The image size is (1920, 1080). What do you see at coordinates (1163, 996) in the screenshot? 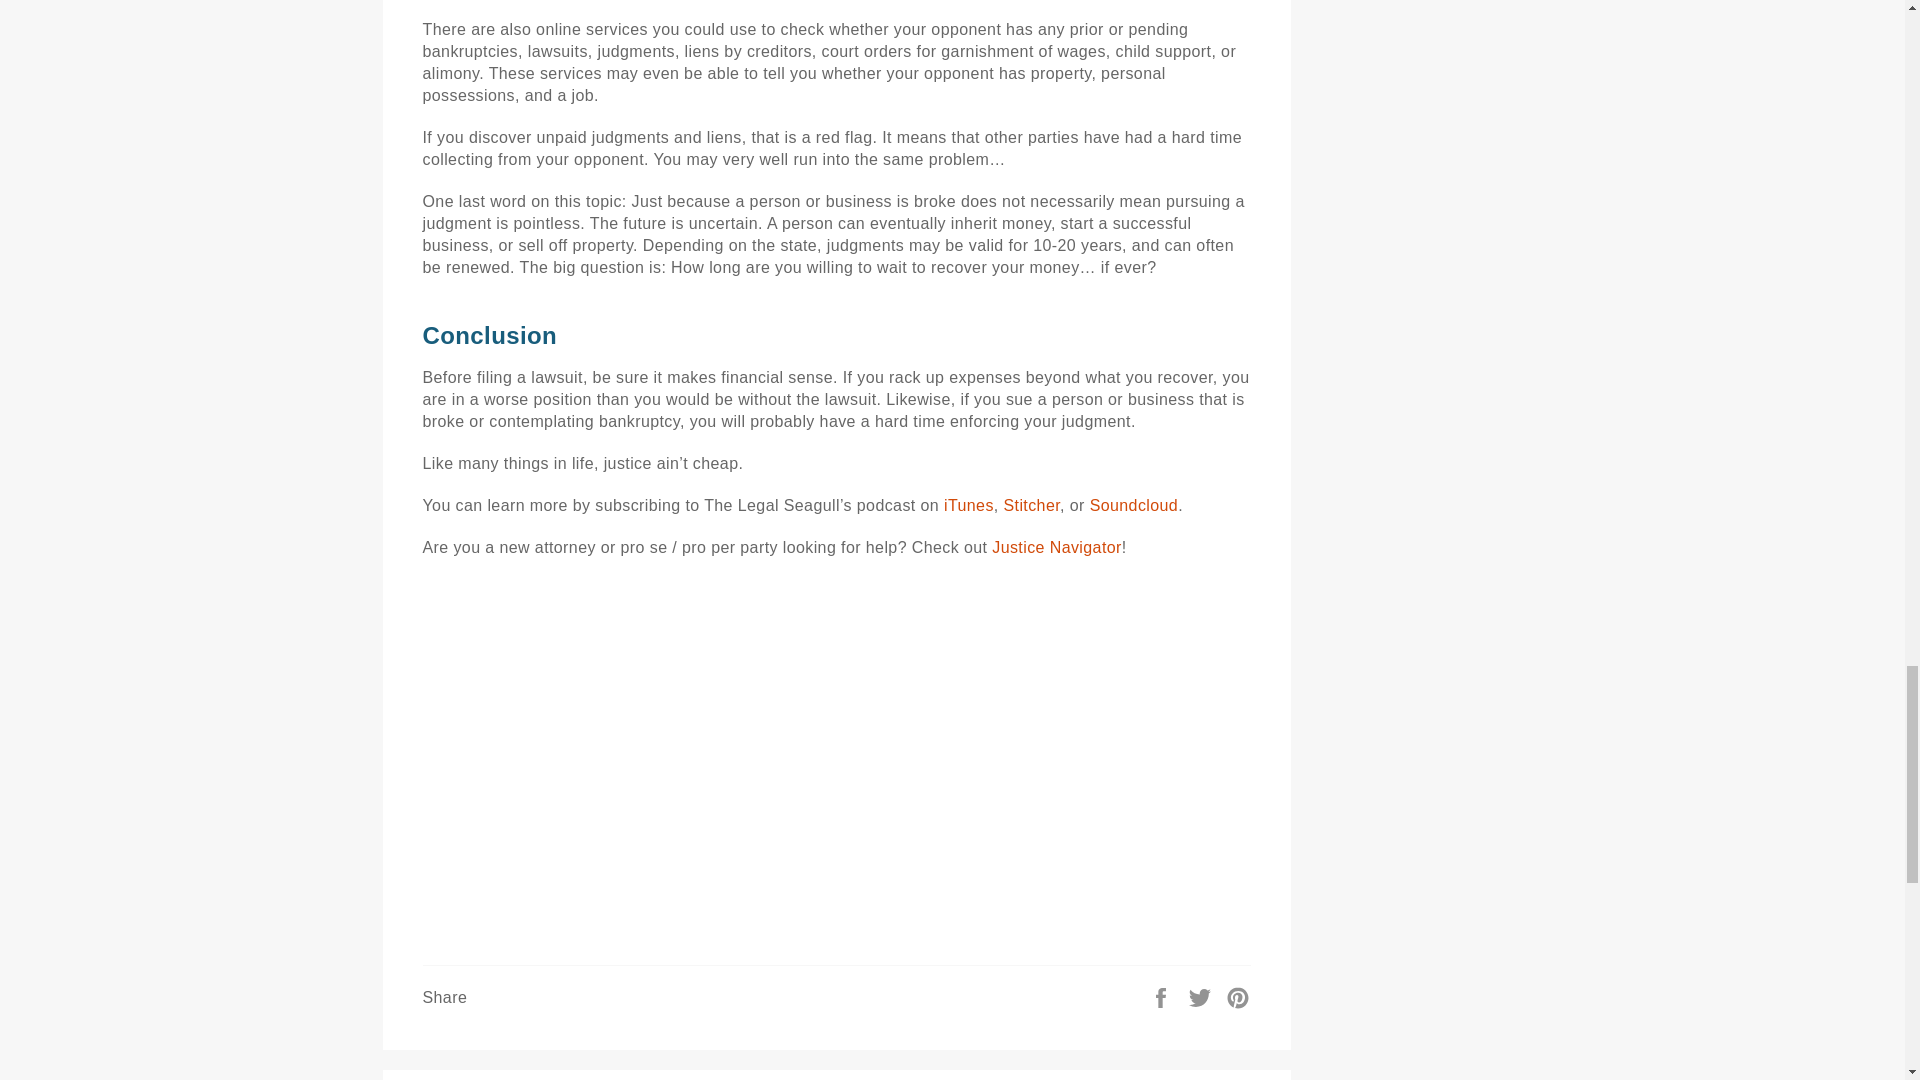
I see `Share on Facebook` at bounding box center [1163, 996].